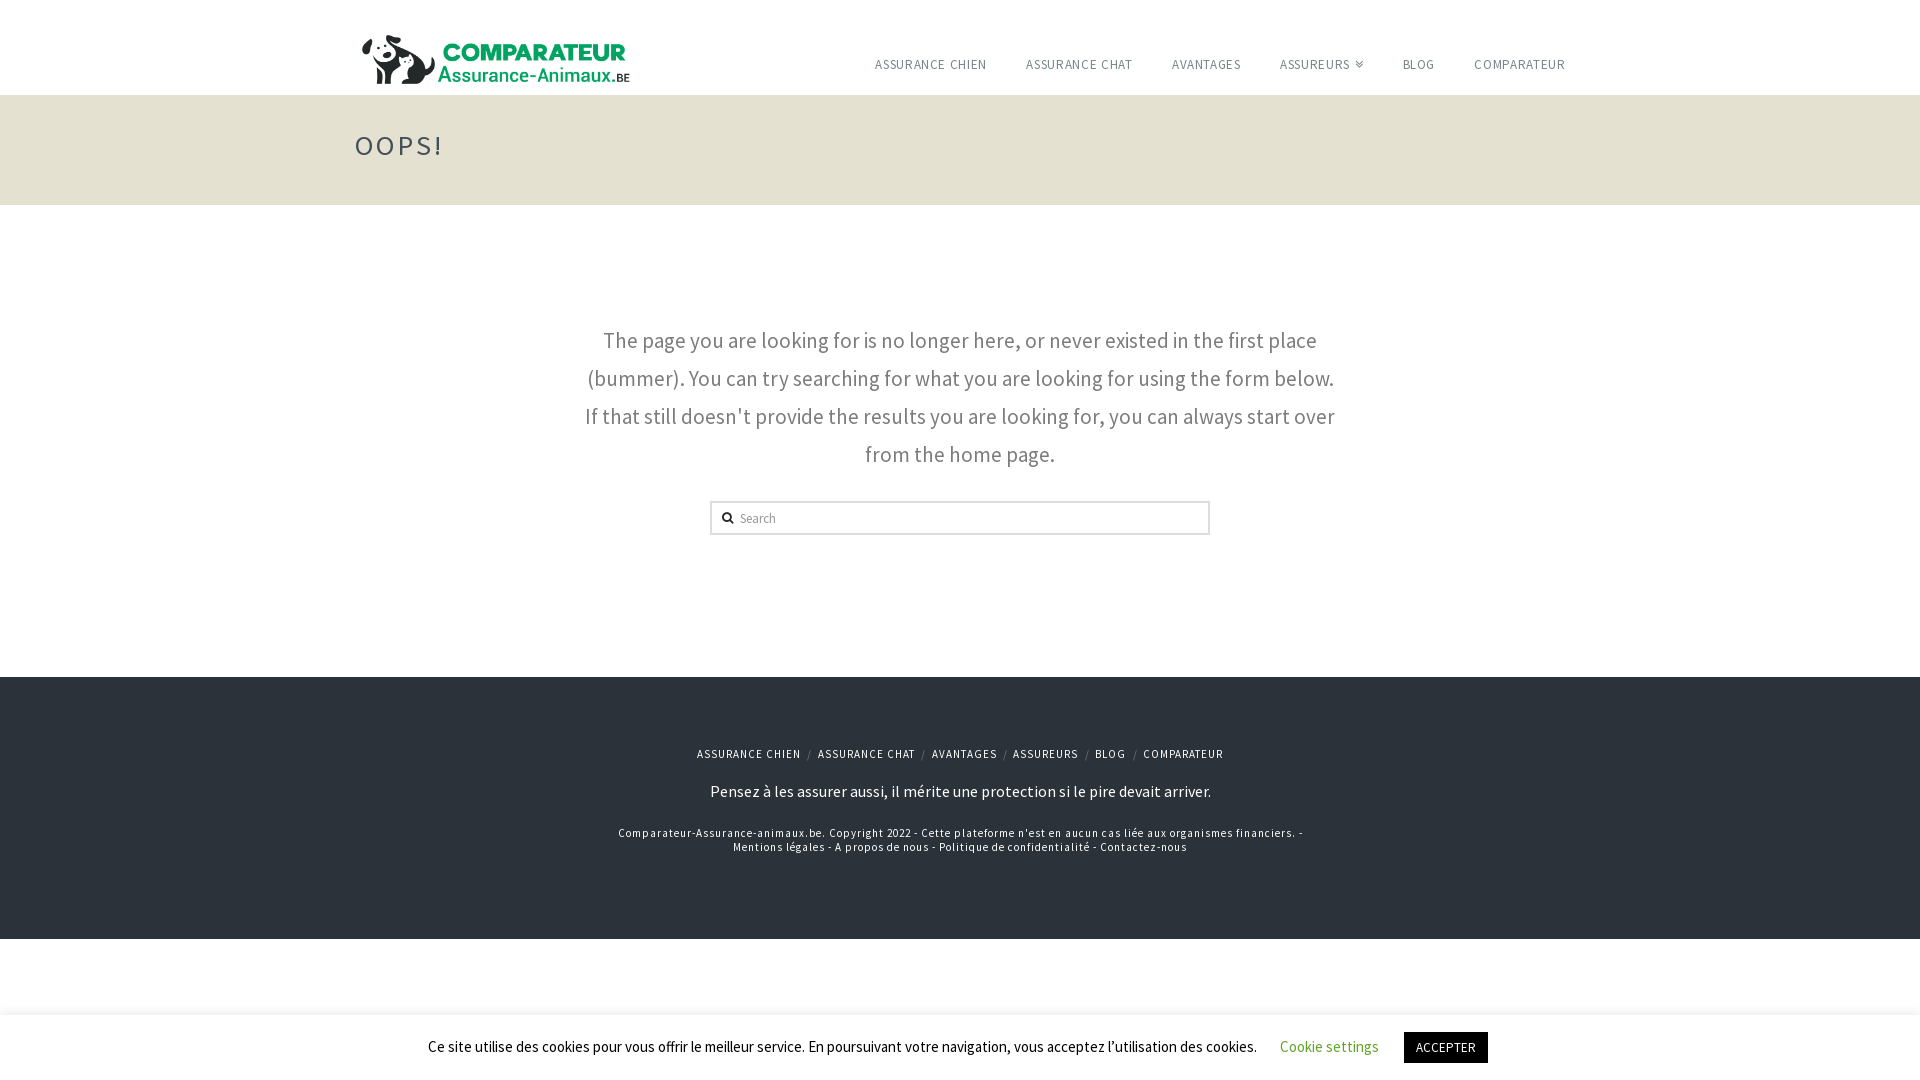 Image resolution: width=1920 pixels, height=1080 pixels. Describe the element at coordinates (964, 754) in the screenshot. I see `AVANTAGES` at that location.